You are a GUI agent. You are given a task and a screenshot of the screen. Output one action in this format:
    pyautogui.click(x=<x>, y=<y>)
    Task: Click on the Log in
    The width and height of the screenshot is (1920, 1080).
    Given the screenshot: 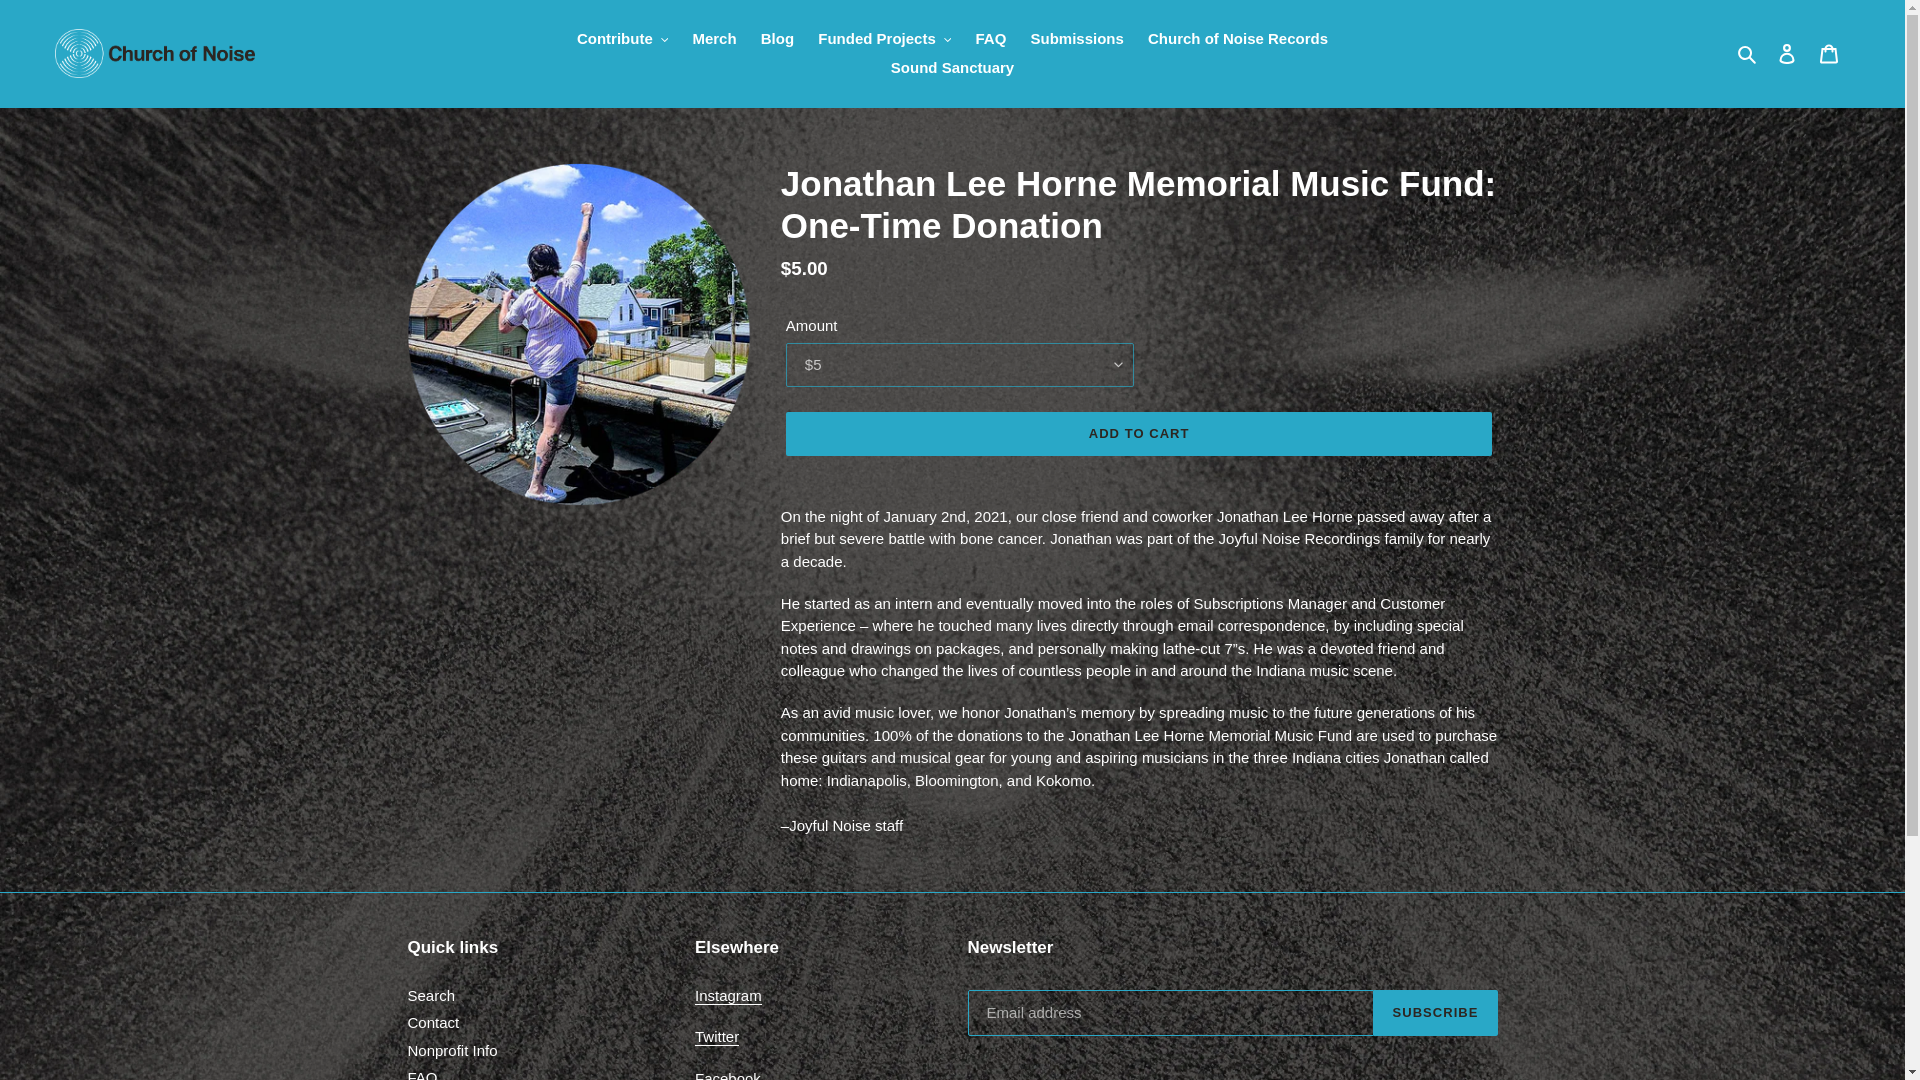 What is the action you would take?
    pyautogui.click(x=1787, y=53)
    